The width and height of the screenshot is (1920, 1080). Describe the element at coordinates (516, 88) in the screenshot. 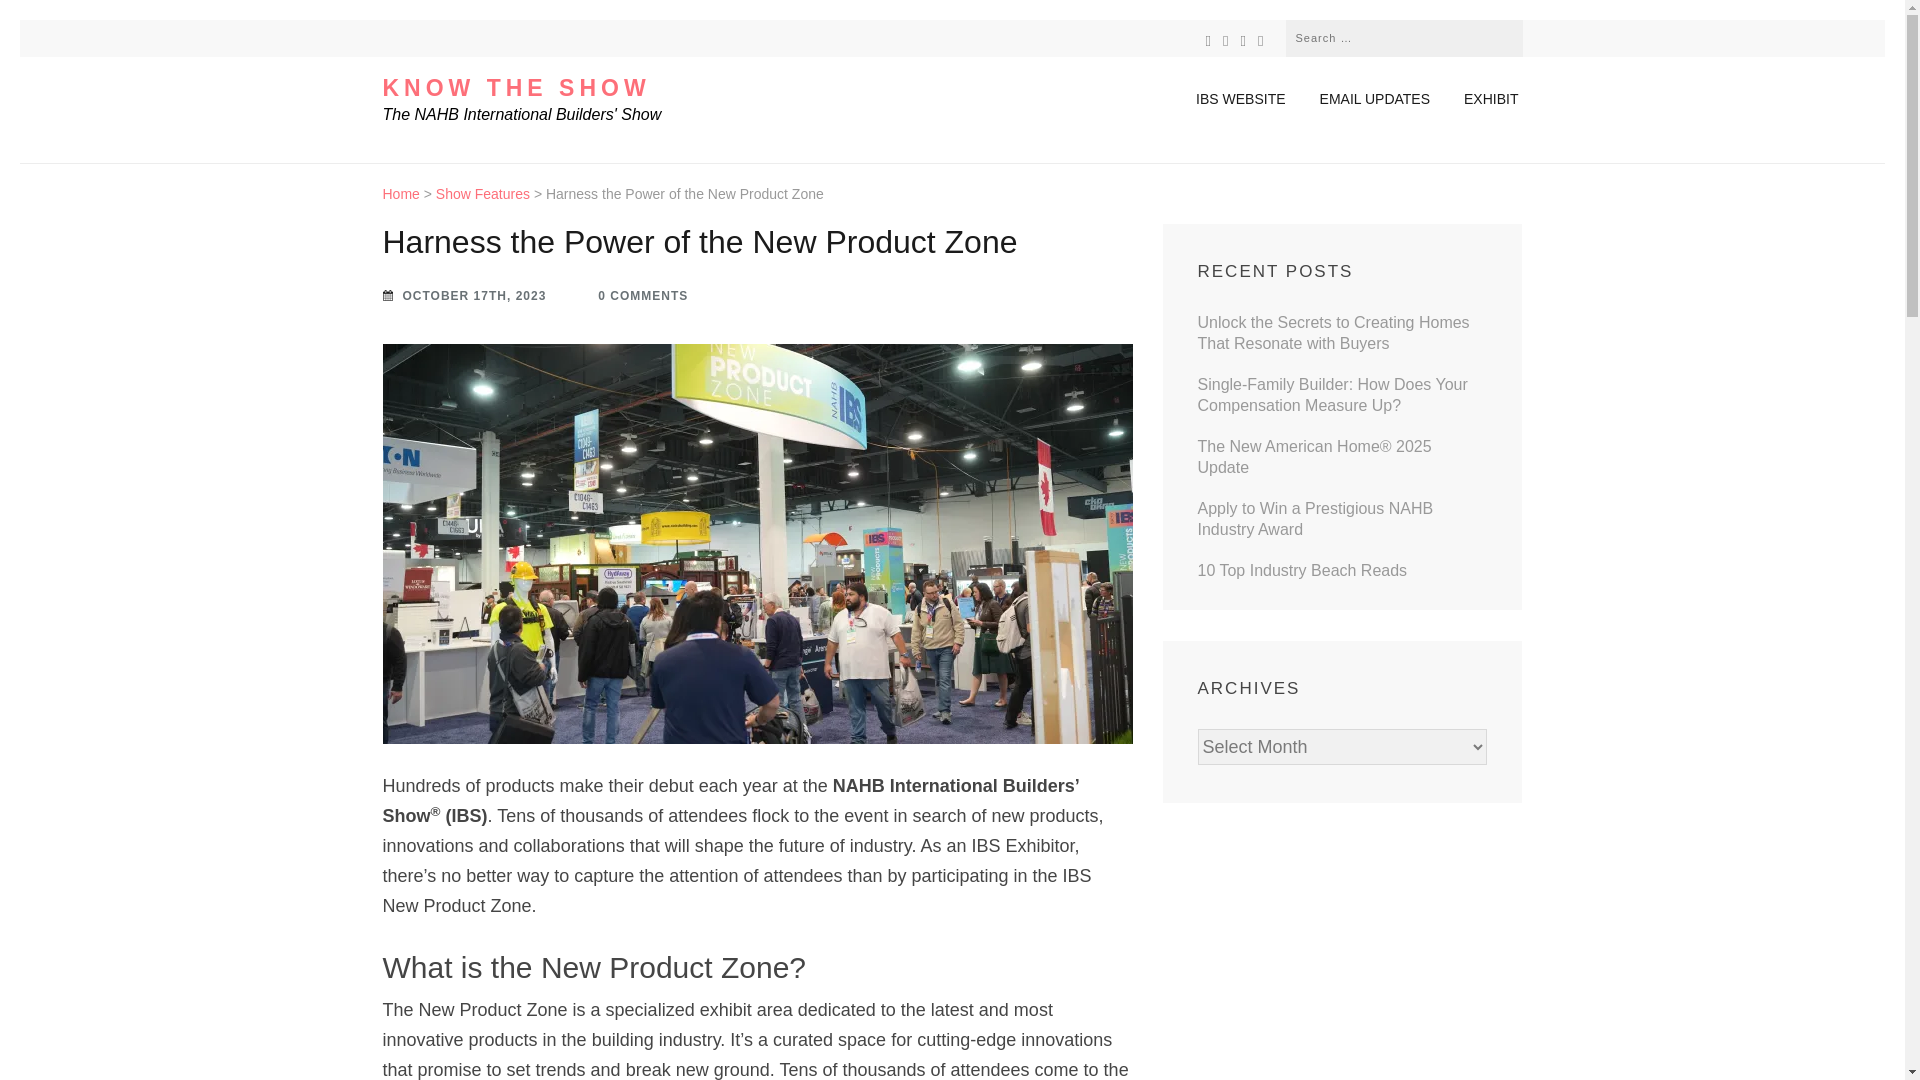

I see `KNOW THE SHOW` at that location.